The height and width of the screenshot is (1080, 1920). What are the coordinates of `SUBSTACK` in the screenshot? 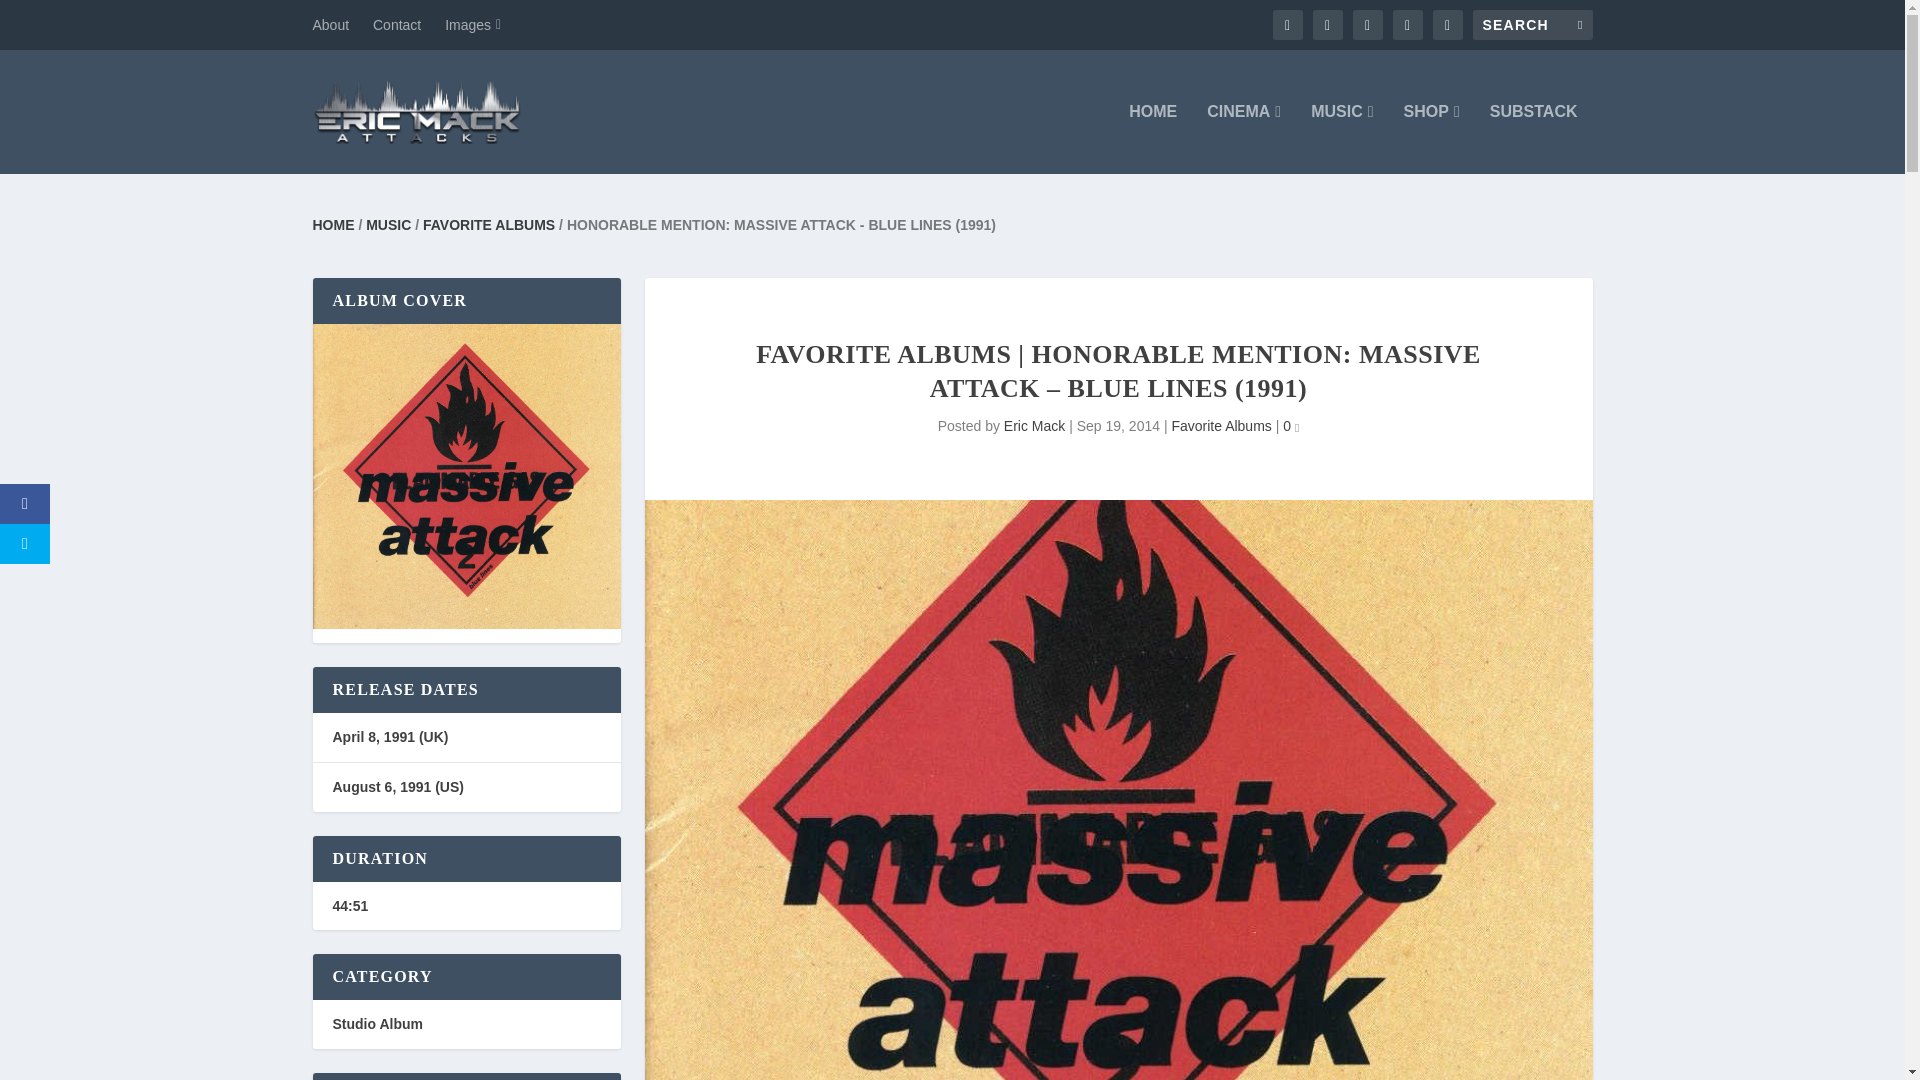 It's located at (1534, 138).